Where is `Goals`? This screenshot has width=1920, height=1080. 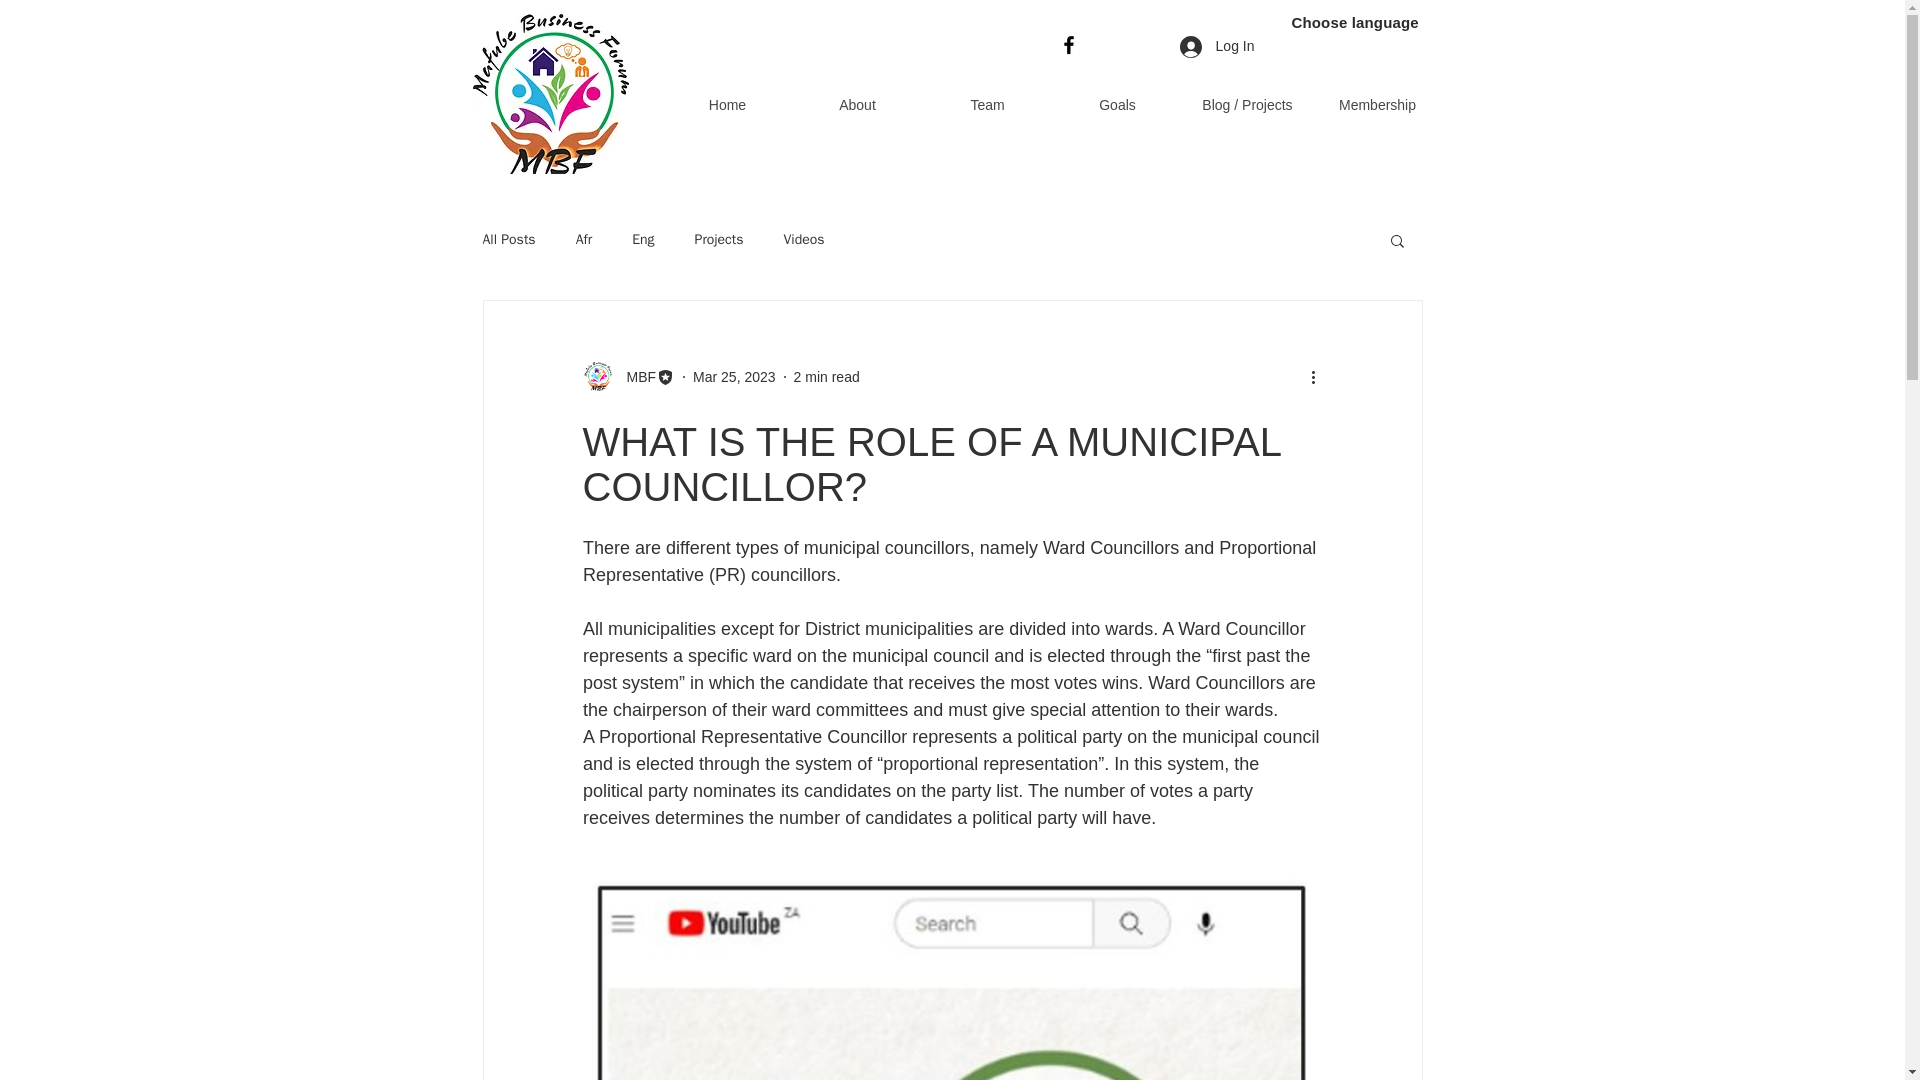 Goals is located at coordinates (1117, 104).